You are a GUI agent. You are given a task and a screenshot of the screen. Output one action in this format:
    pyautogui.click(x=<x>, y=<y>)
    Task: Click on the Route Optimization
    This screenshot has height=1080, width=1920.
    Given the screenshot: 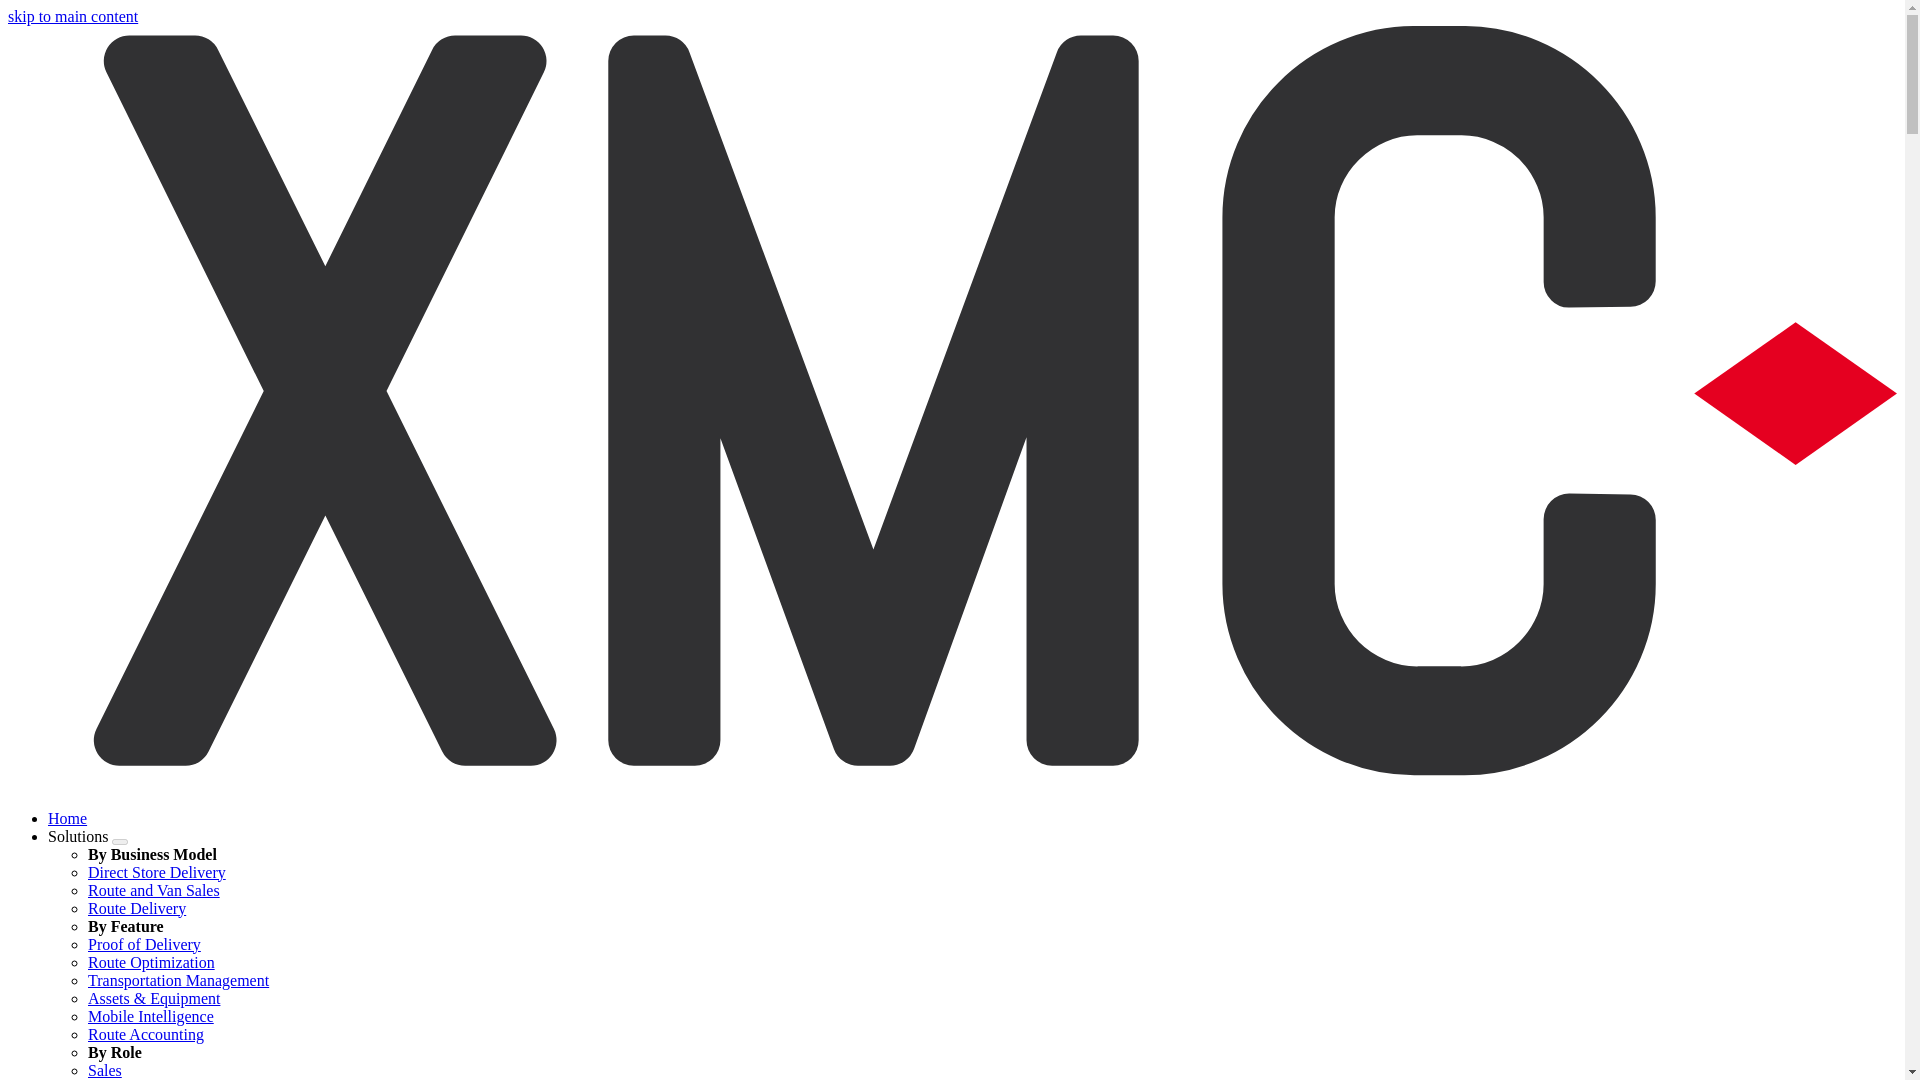 What is the action you would take?
    pyautogui.click(x=152, y=962)
    